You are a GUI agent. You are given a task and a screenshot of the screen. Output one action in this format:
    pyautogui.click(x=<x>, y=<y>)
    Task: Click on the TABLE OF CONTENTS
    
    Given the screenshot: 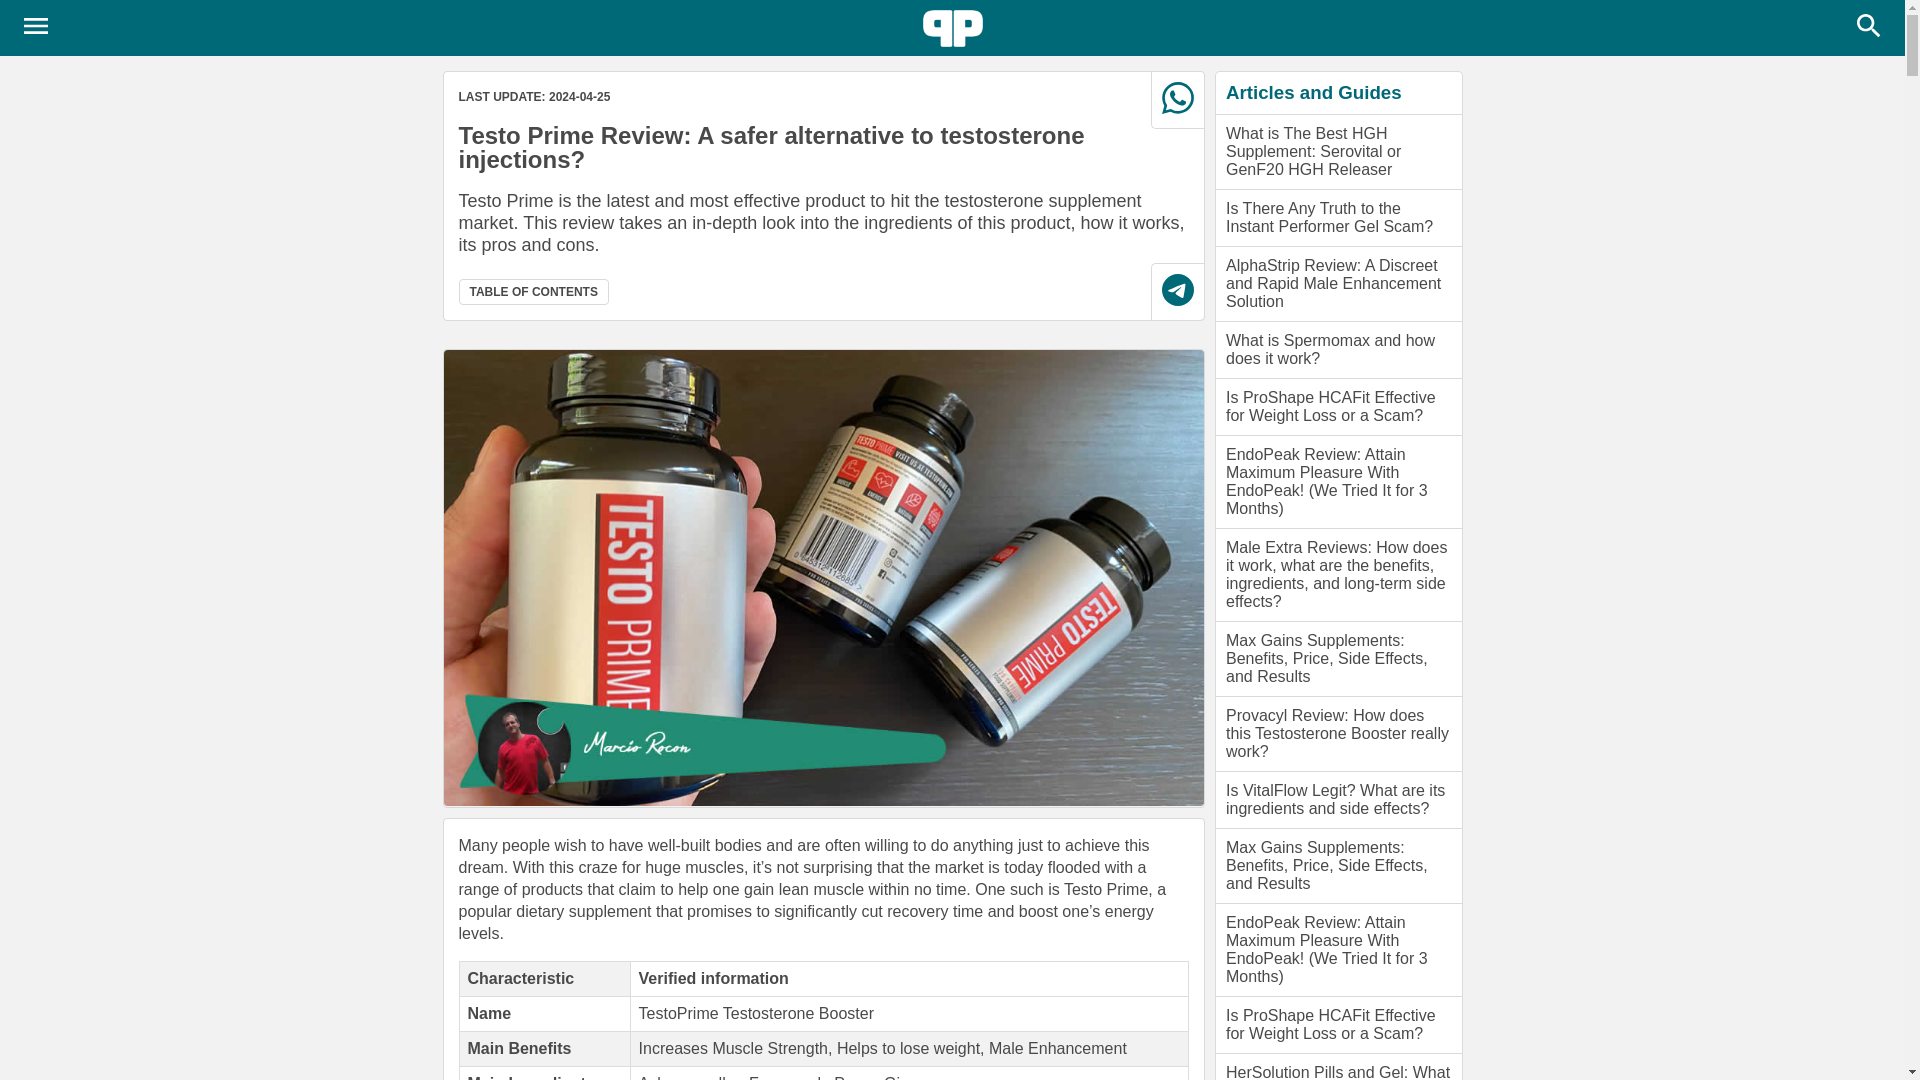 What is the action you would take?
    pyautogui.click(x=533, y=291)
    